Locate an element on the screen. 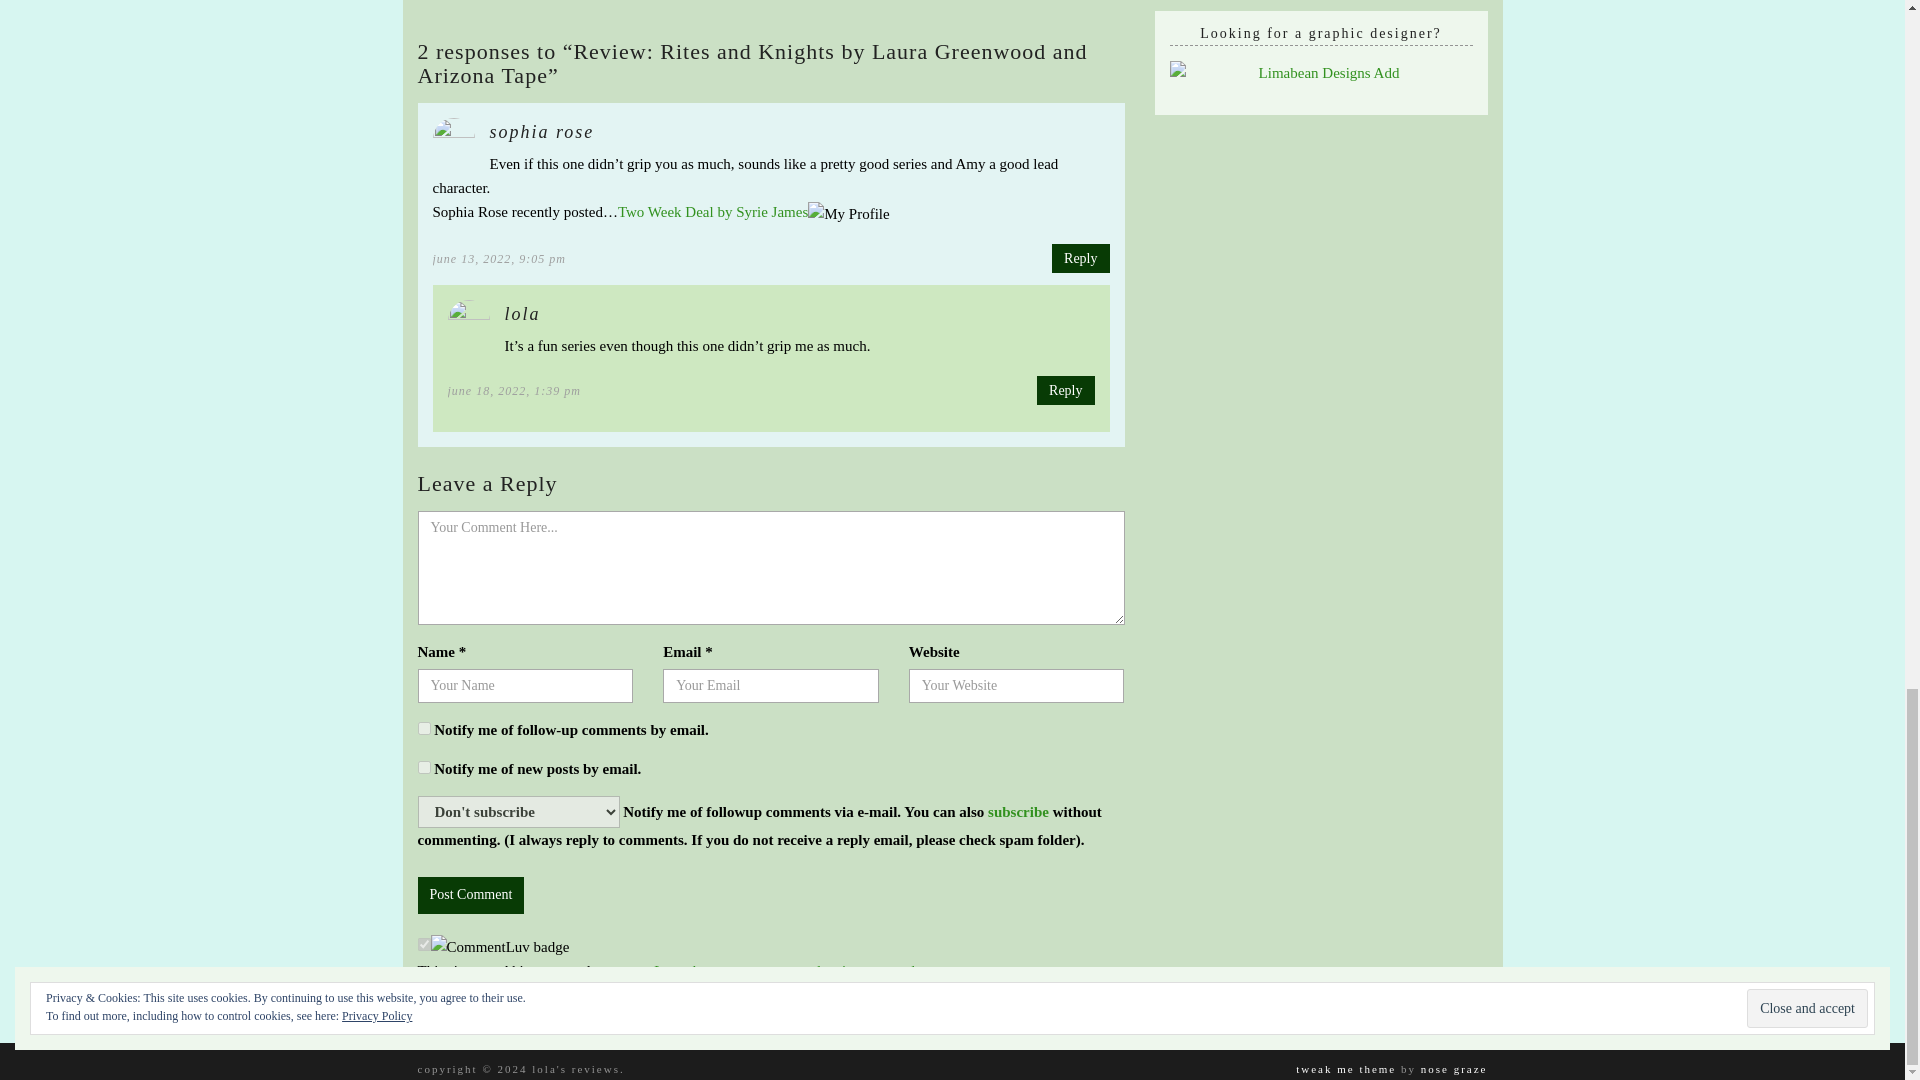 This screenshot has height=1080, width=1920. Reply is located at coordinates (1080, 258).